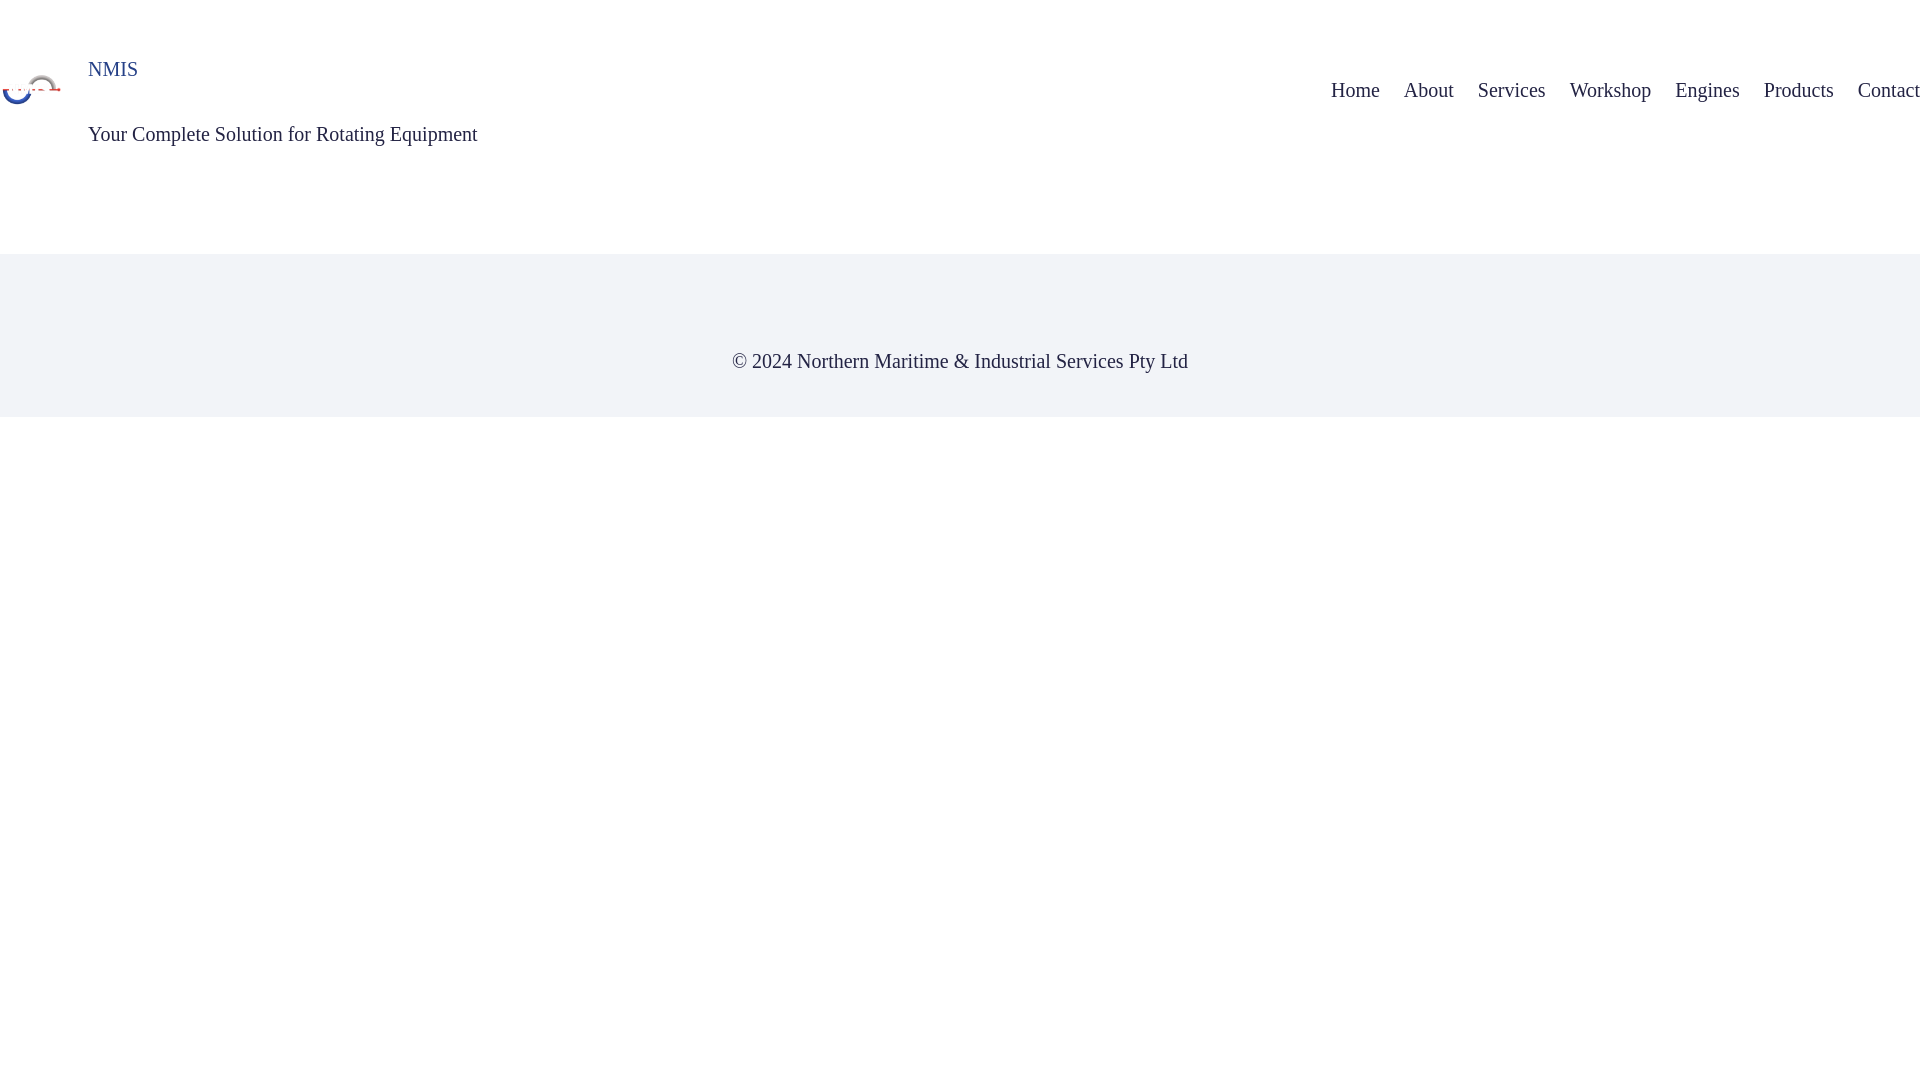 The image size is (1920, 1080). I want to click on Products, so click(1798, 90).